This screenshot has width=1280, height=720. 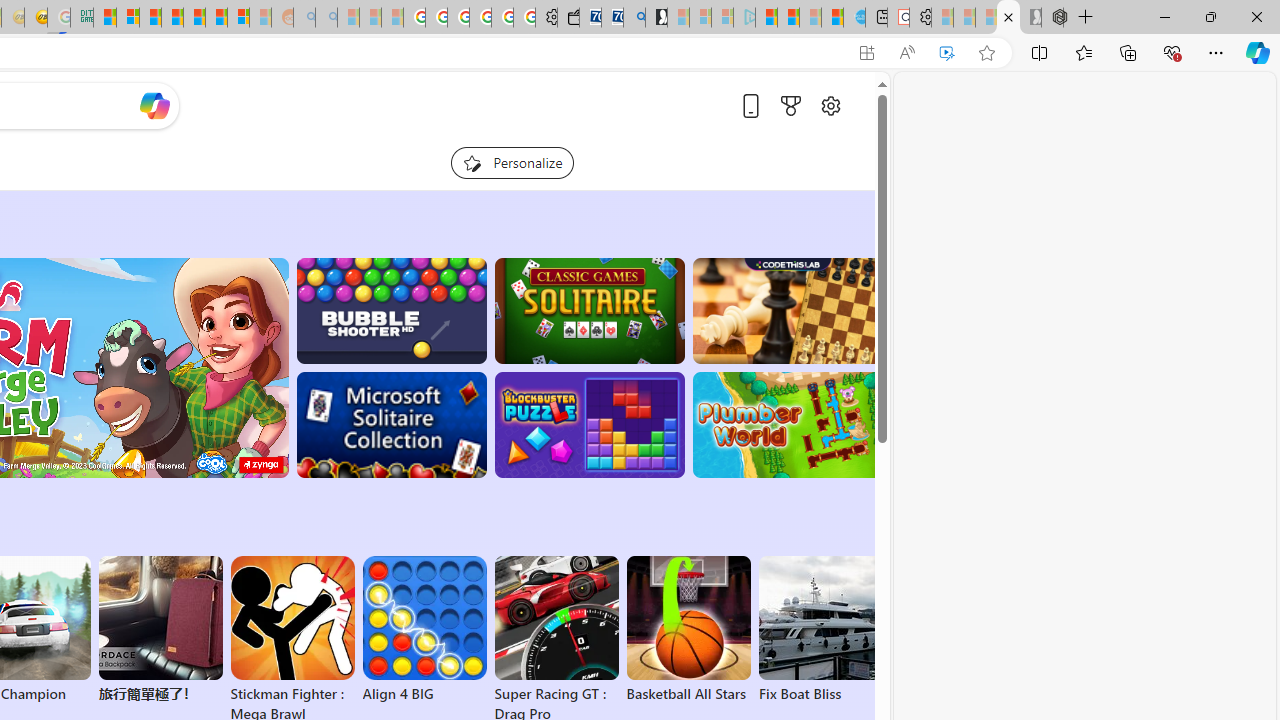 I want to click on BlockBuster: Adventures Puzzle, so click(x=589, y=425).